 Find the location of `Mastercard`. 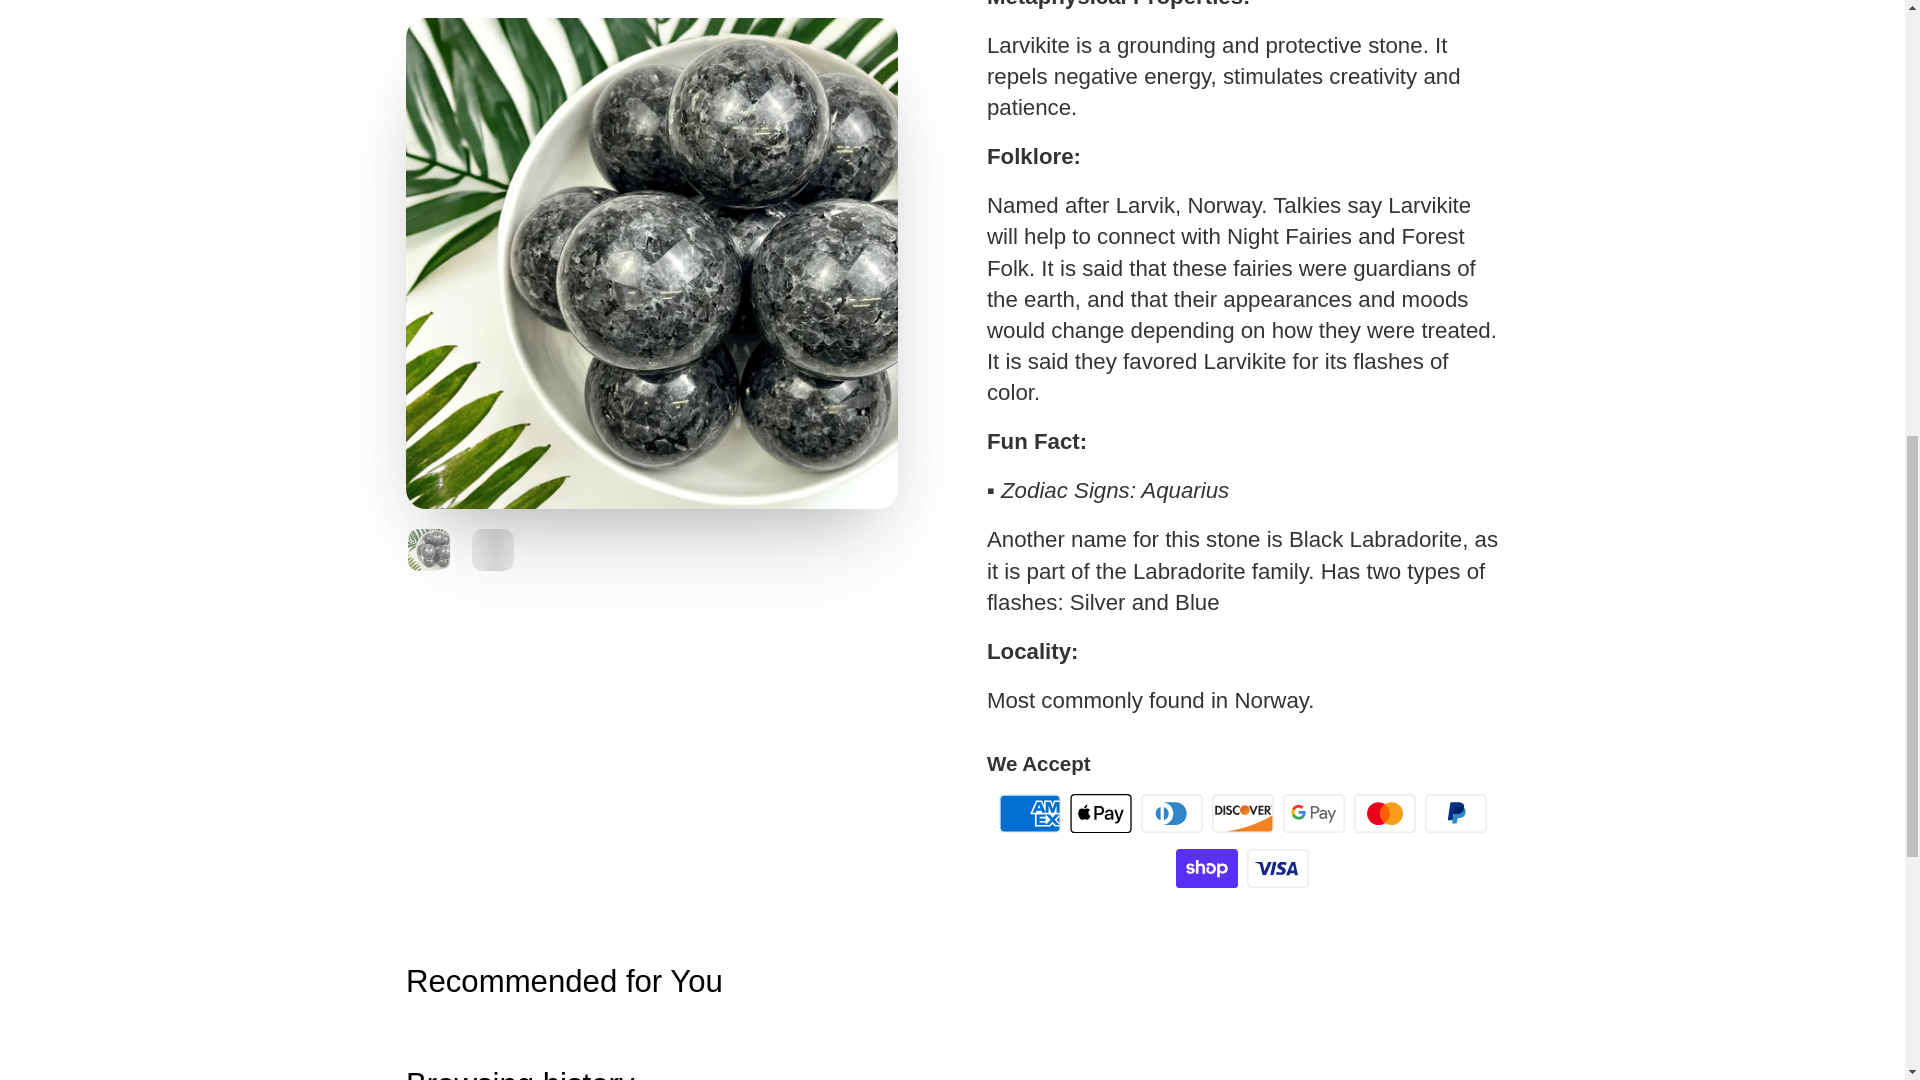

Mastercard is located at coordinates (1384, 812).